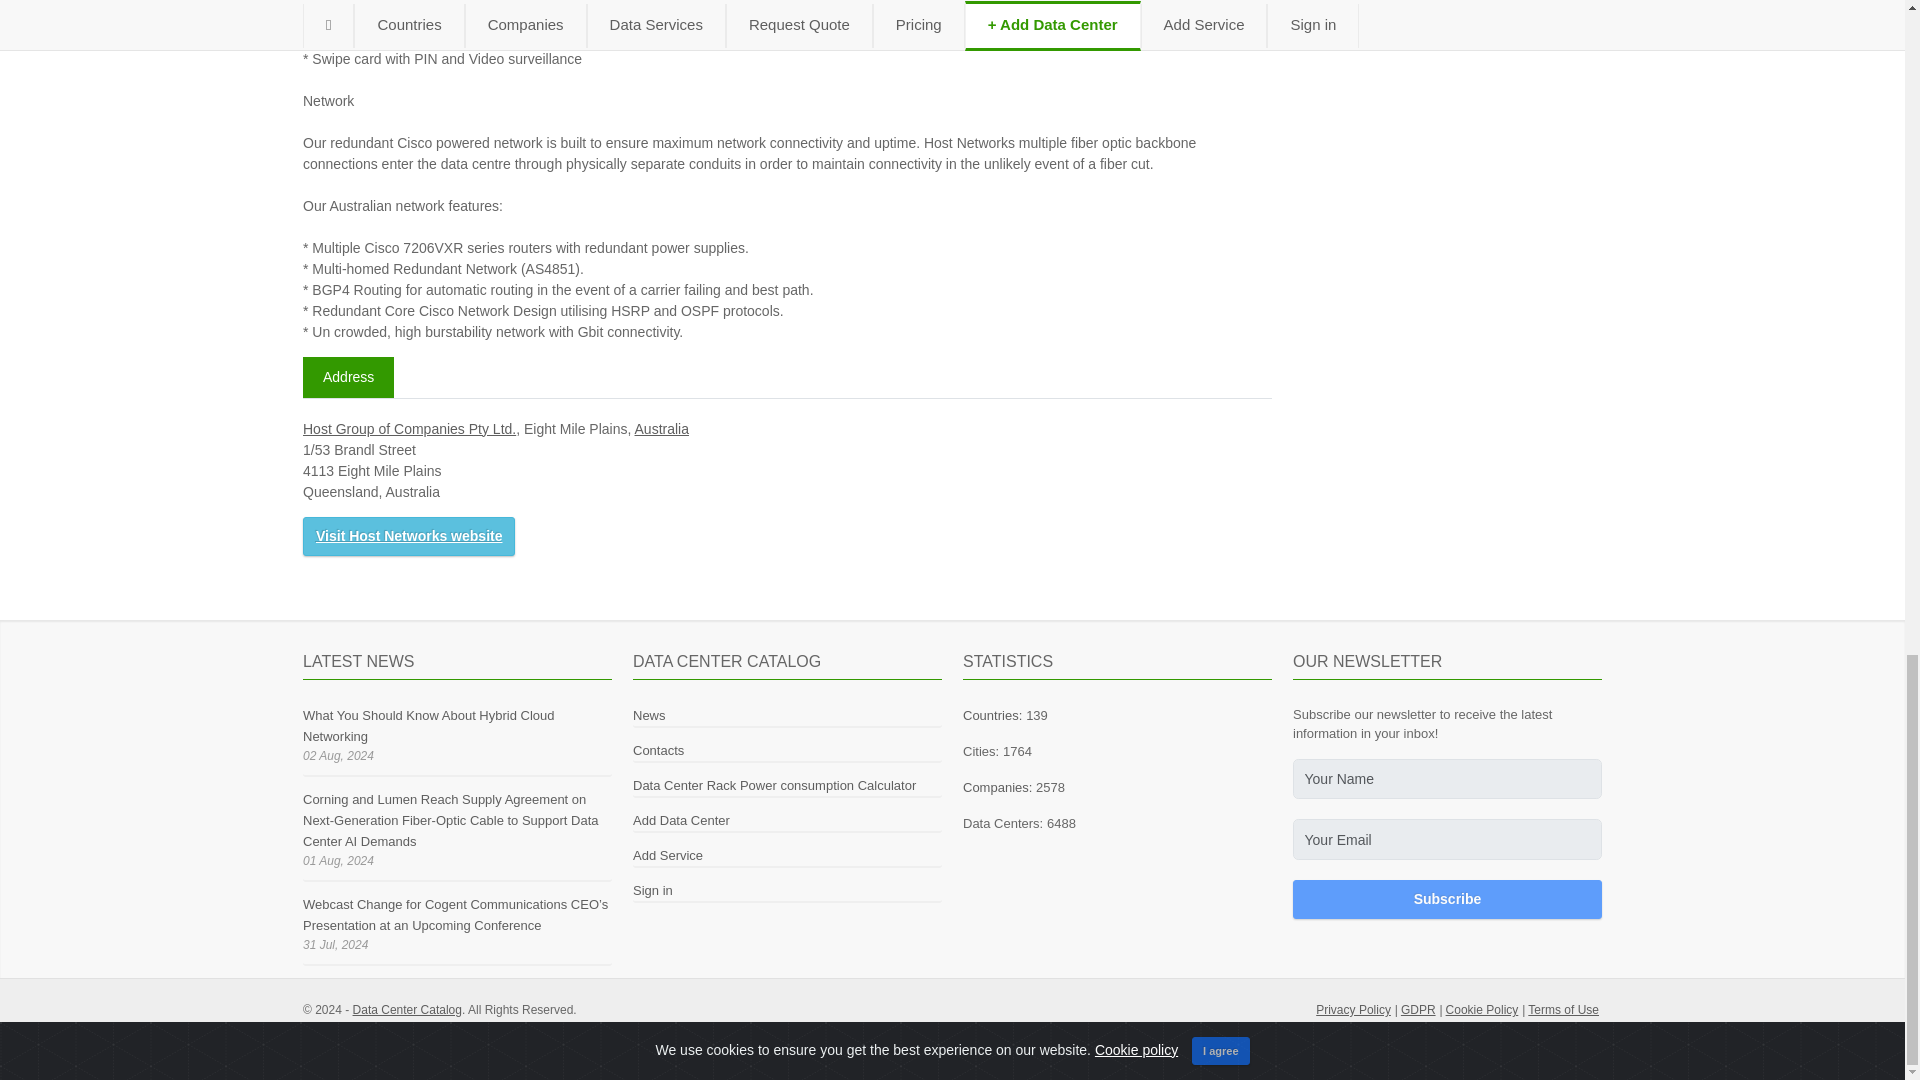  What do you see at coordinates (662, 429) in the screenshot?
I see `Australia` at bounding box center [662, 429].